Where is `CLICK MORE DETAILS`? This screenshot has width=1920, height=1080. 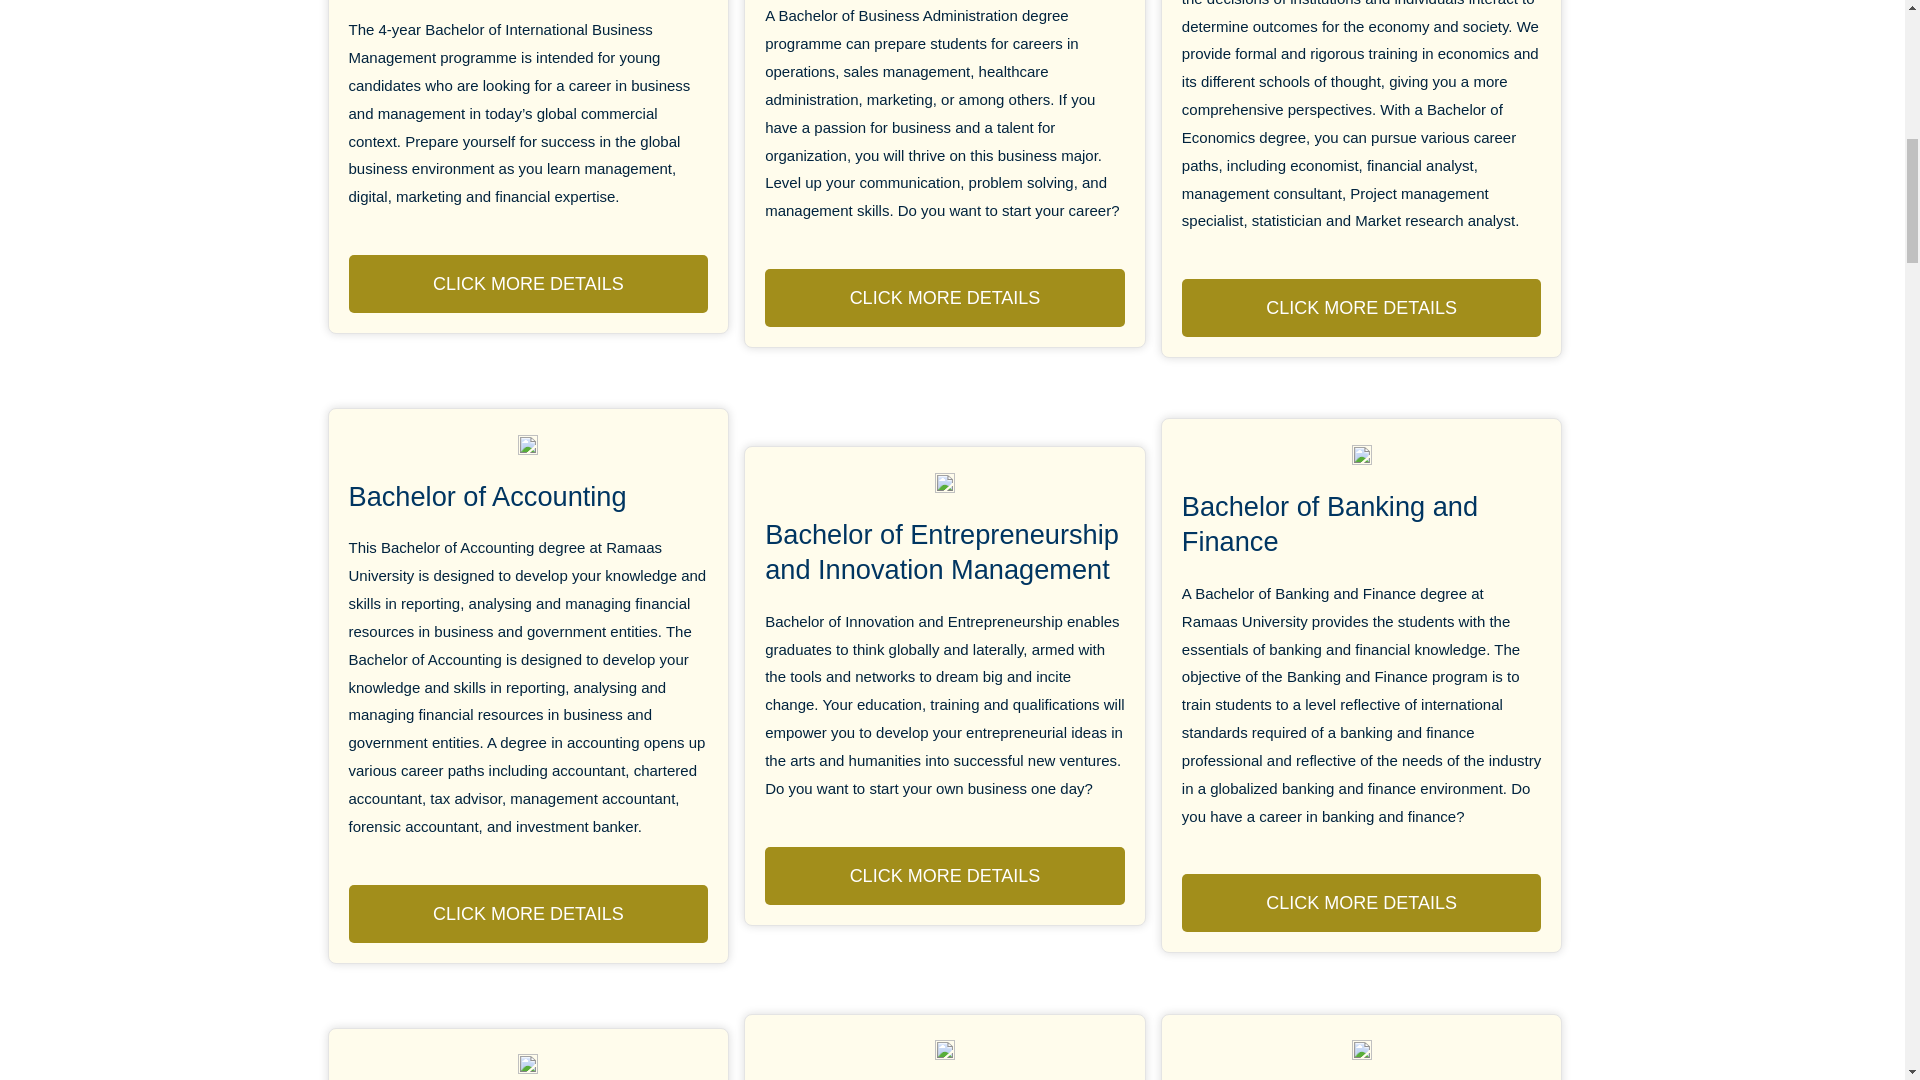
CLICK MORE DETAILS is located at coordinates (528, 284).